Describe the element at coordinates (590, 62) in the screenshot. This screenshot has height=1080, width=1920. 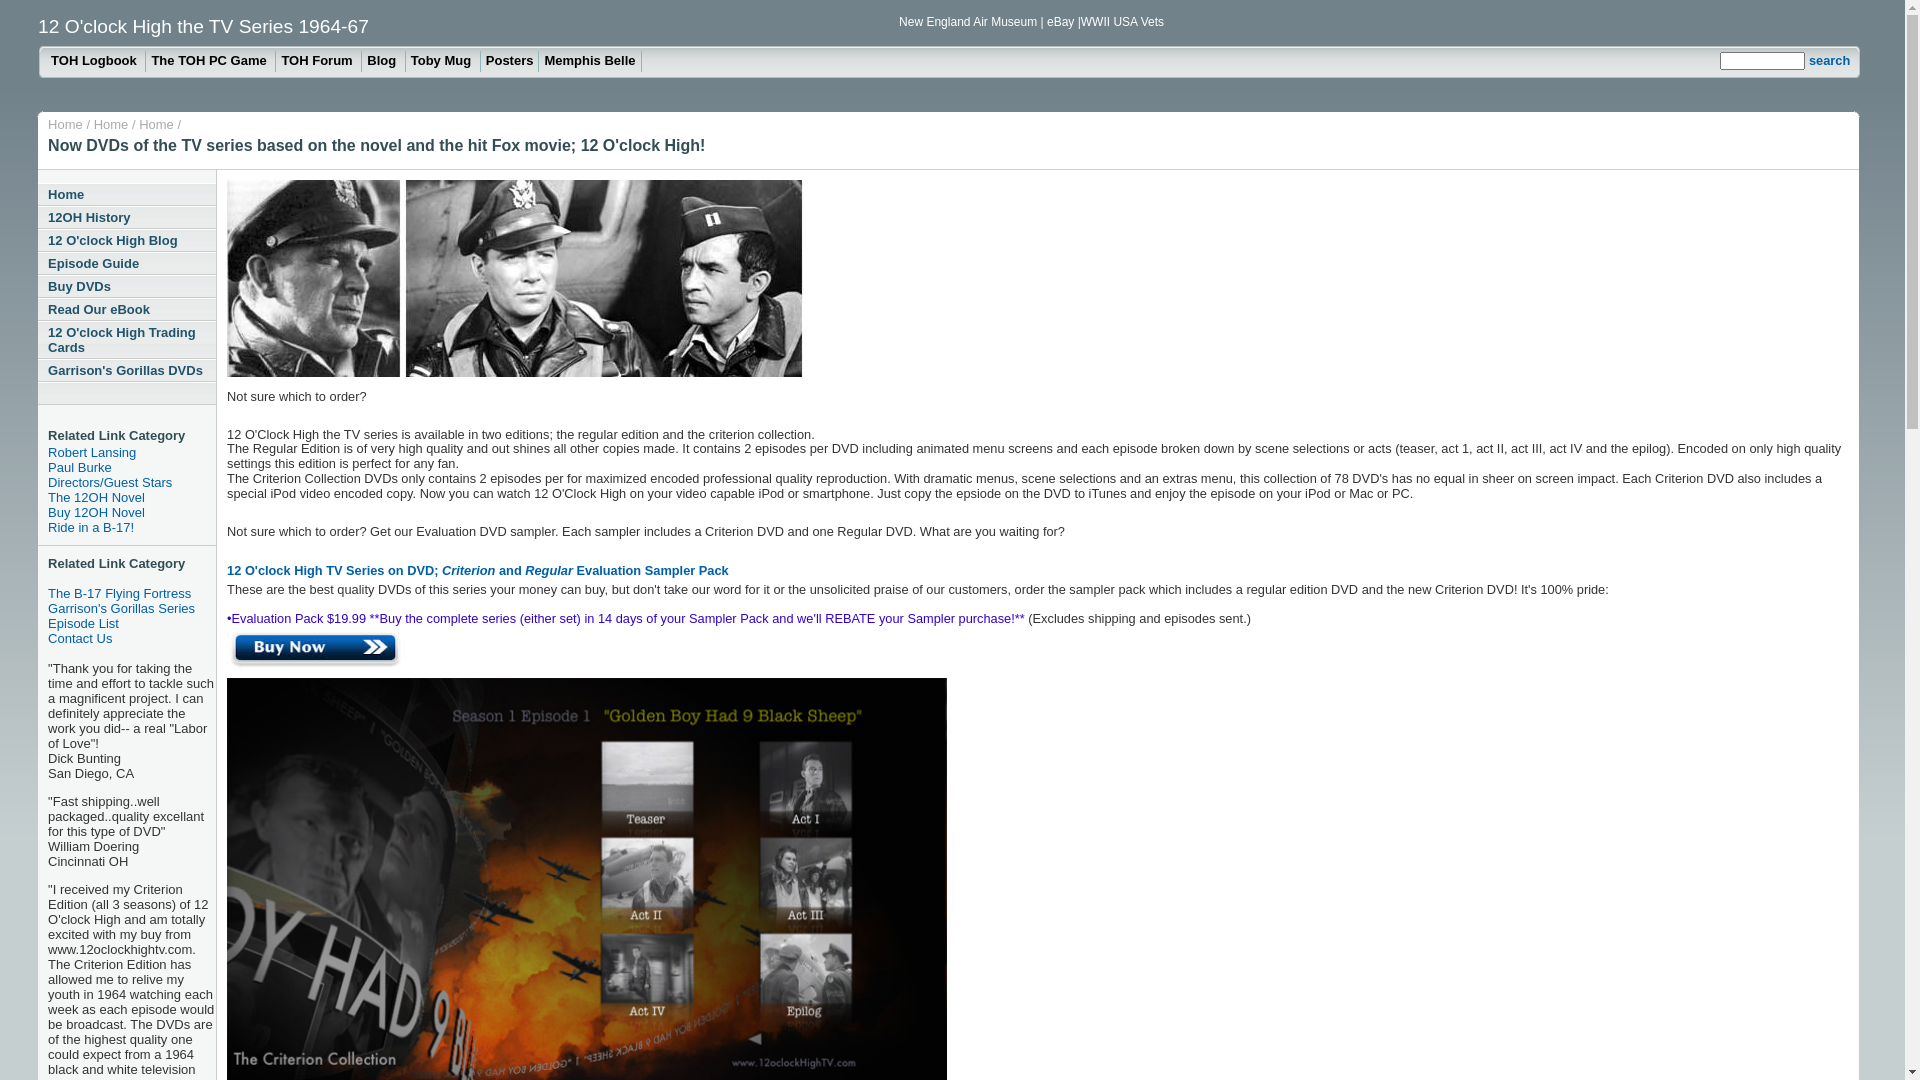
I see `Memphis Belle` at that location.